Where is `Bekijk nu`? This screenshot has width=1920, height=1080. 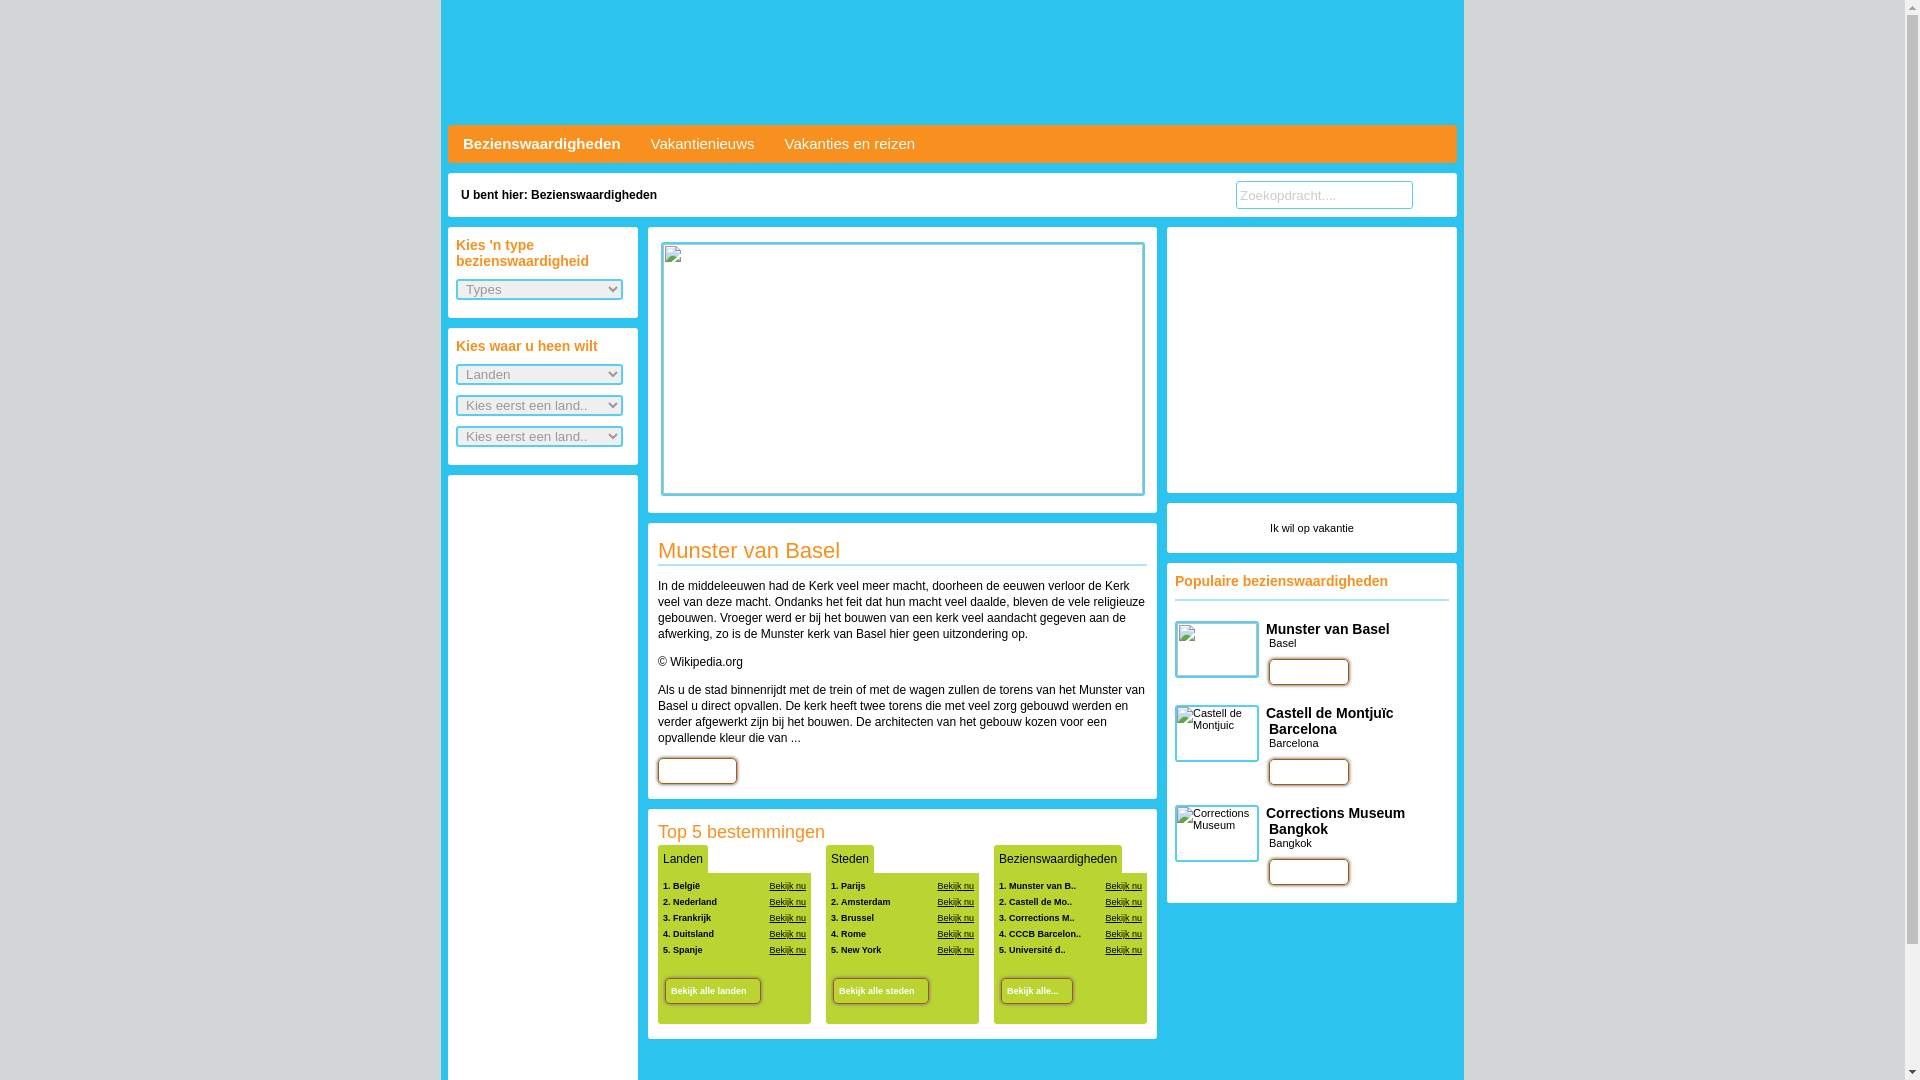
Bekijk nu is located at coordinates (956, 902).